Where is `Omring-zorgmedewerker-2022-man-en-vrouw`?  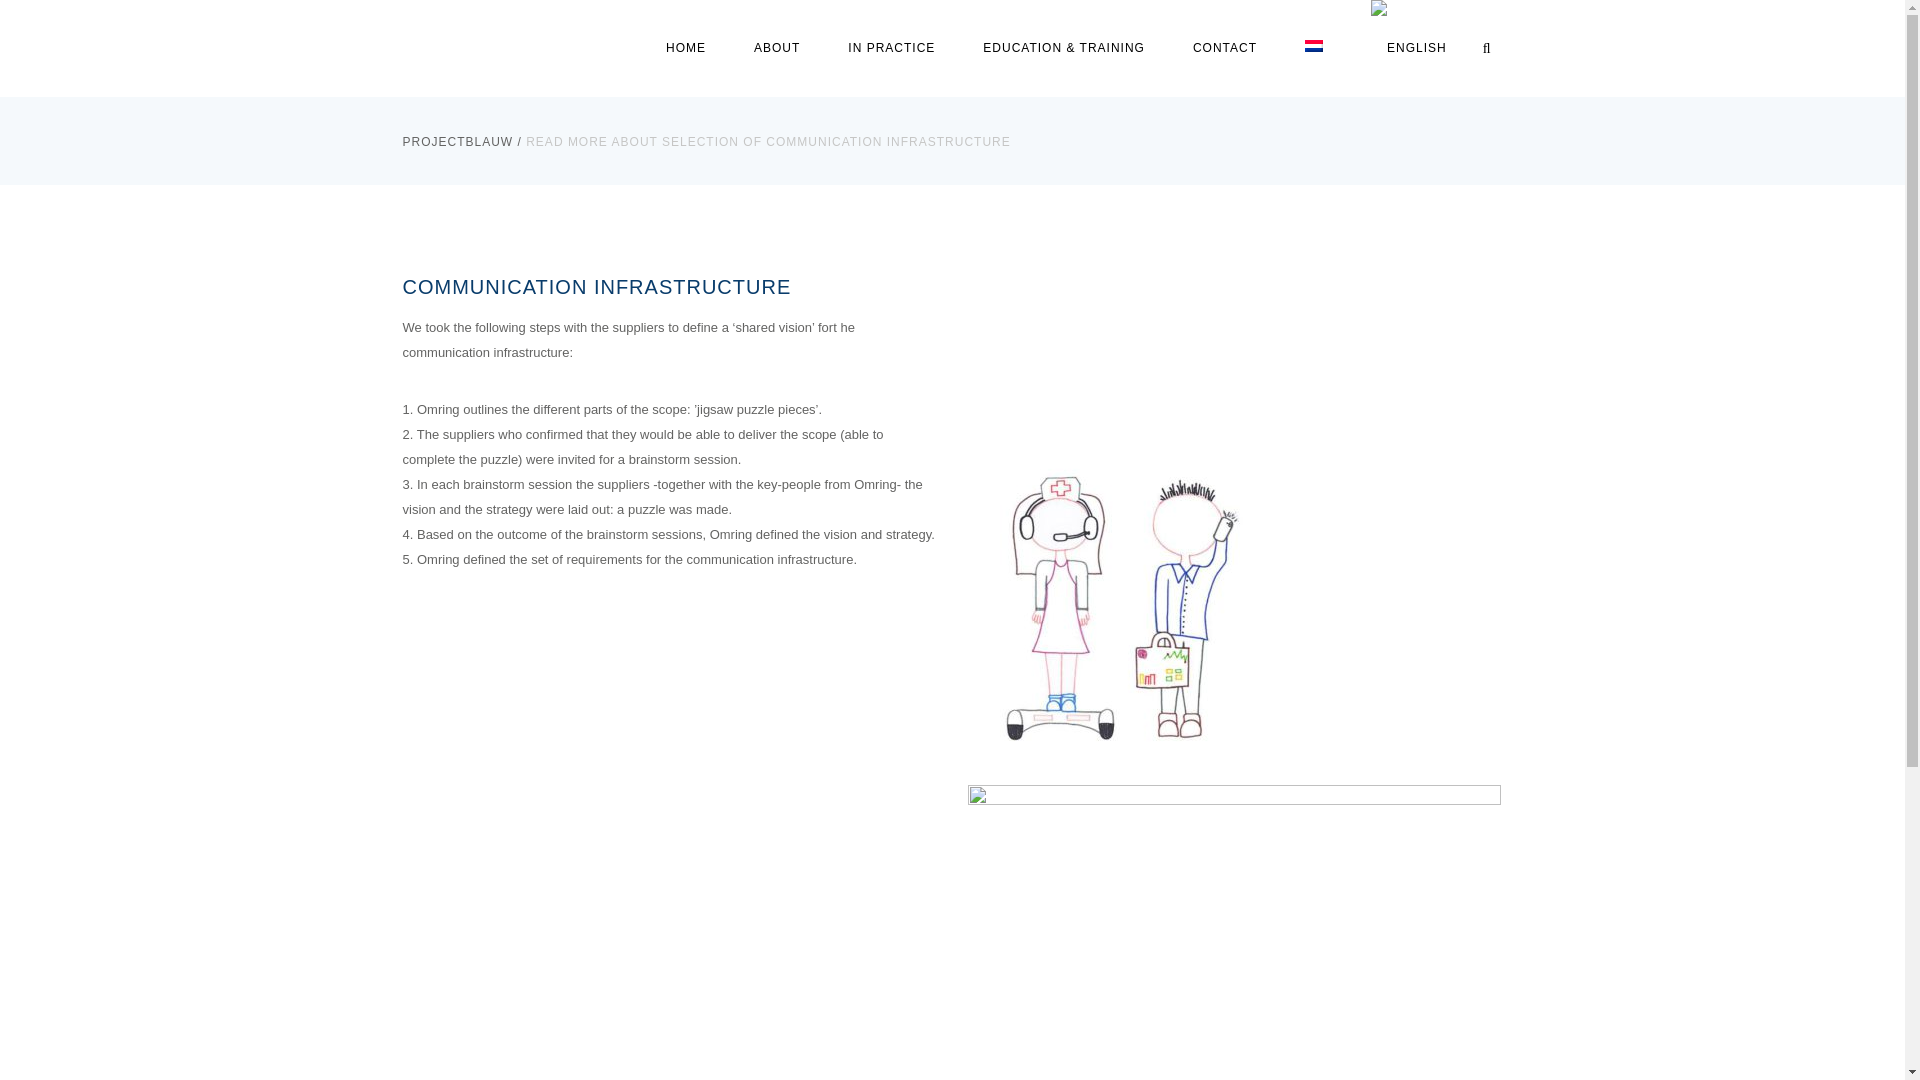
Omring-zorgmedewerker-2022-man-en-vrouw is located at coordinates (1117, 602).